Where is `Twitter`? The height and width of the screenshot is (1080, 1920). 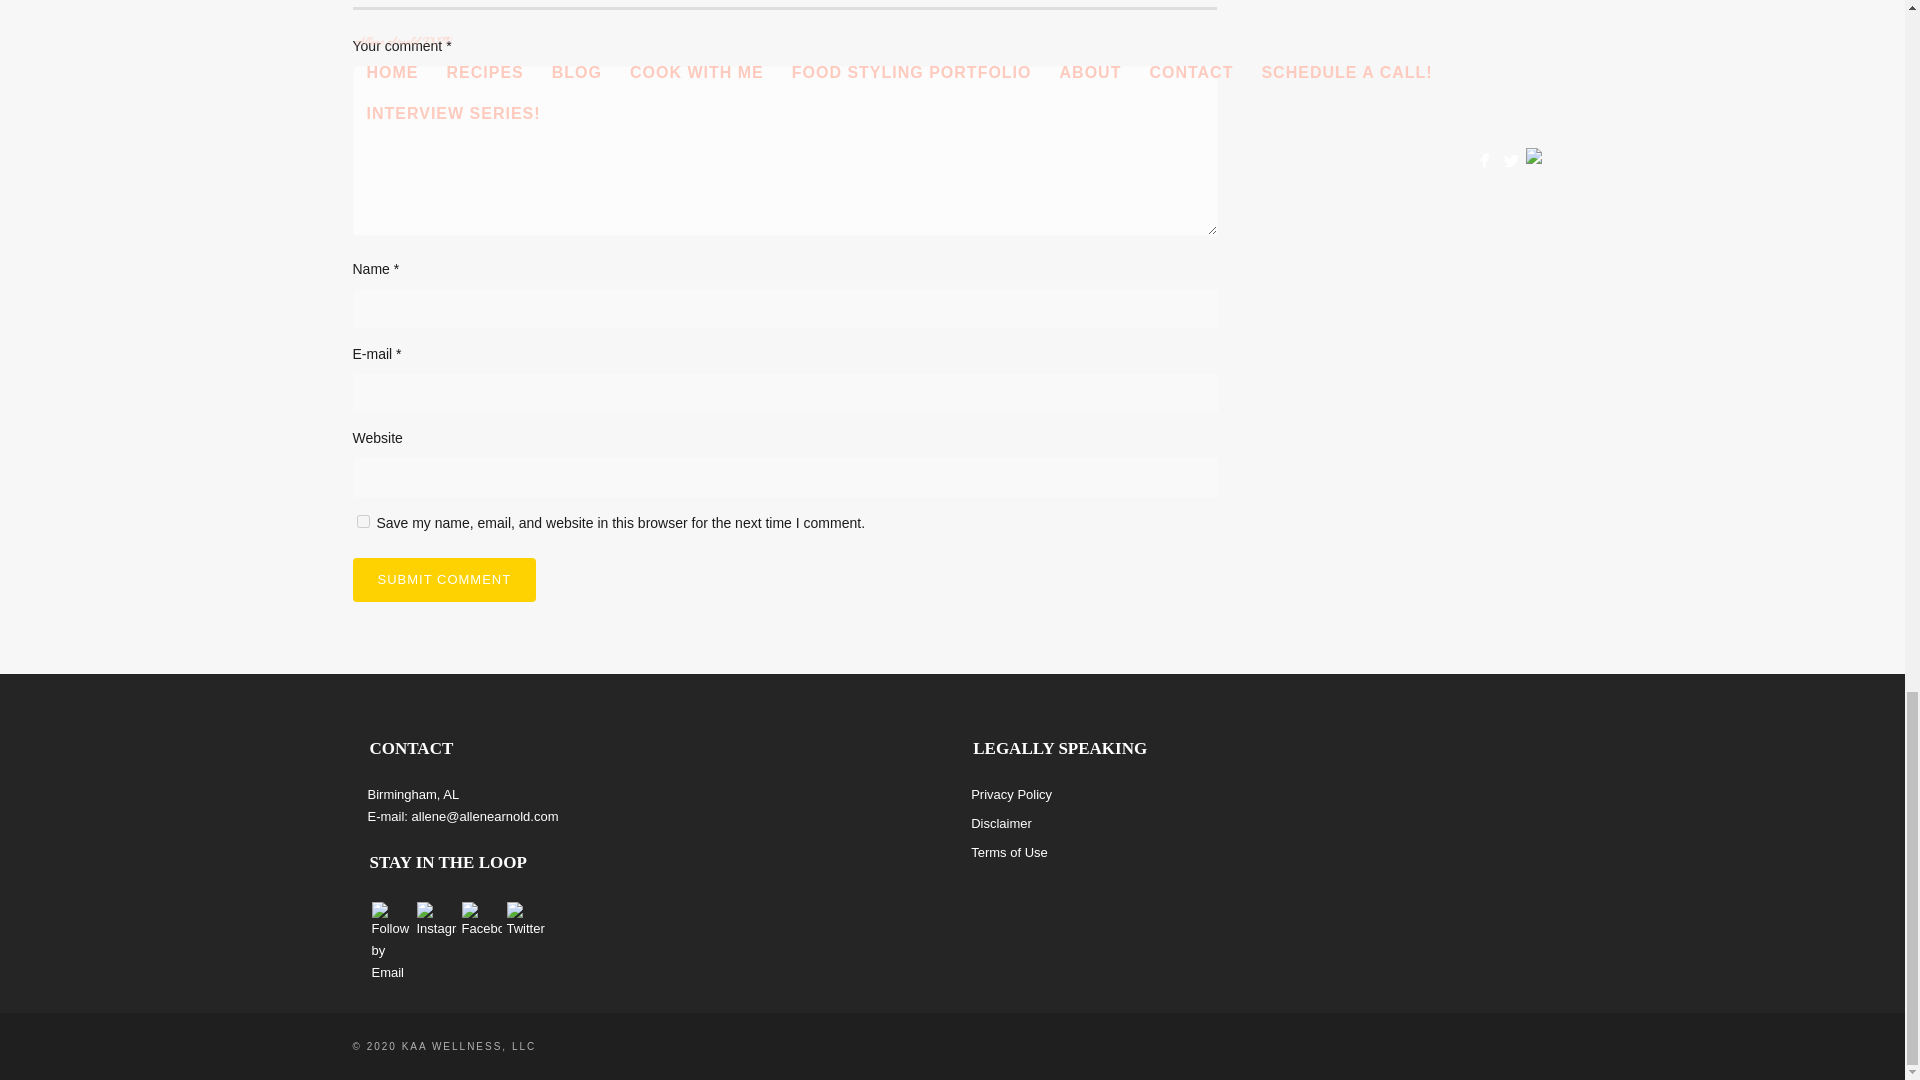
Twitter is located at coordinates (526, 920).